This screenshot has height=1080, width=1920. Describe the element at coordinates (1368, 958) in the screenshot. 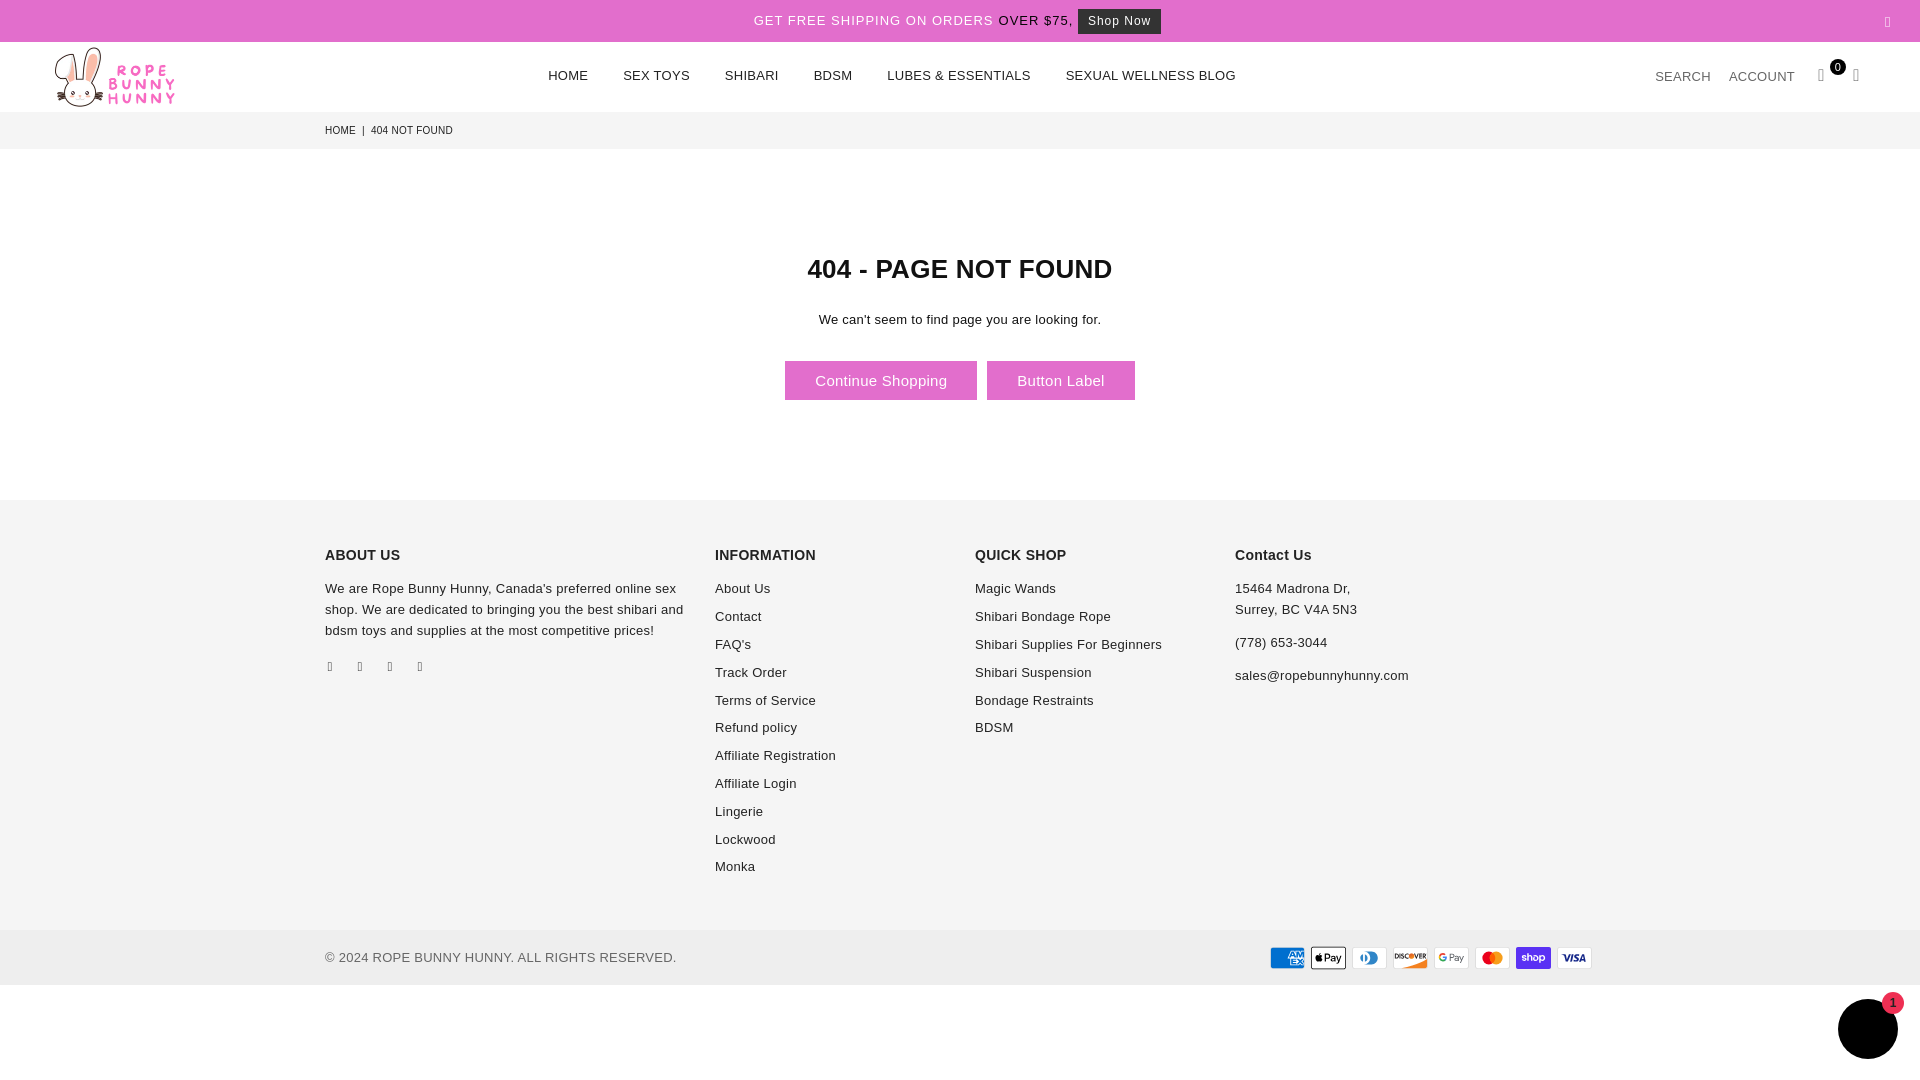

I see `Diners Club` at that location.